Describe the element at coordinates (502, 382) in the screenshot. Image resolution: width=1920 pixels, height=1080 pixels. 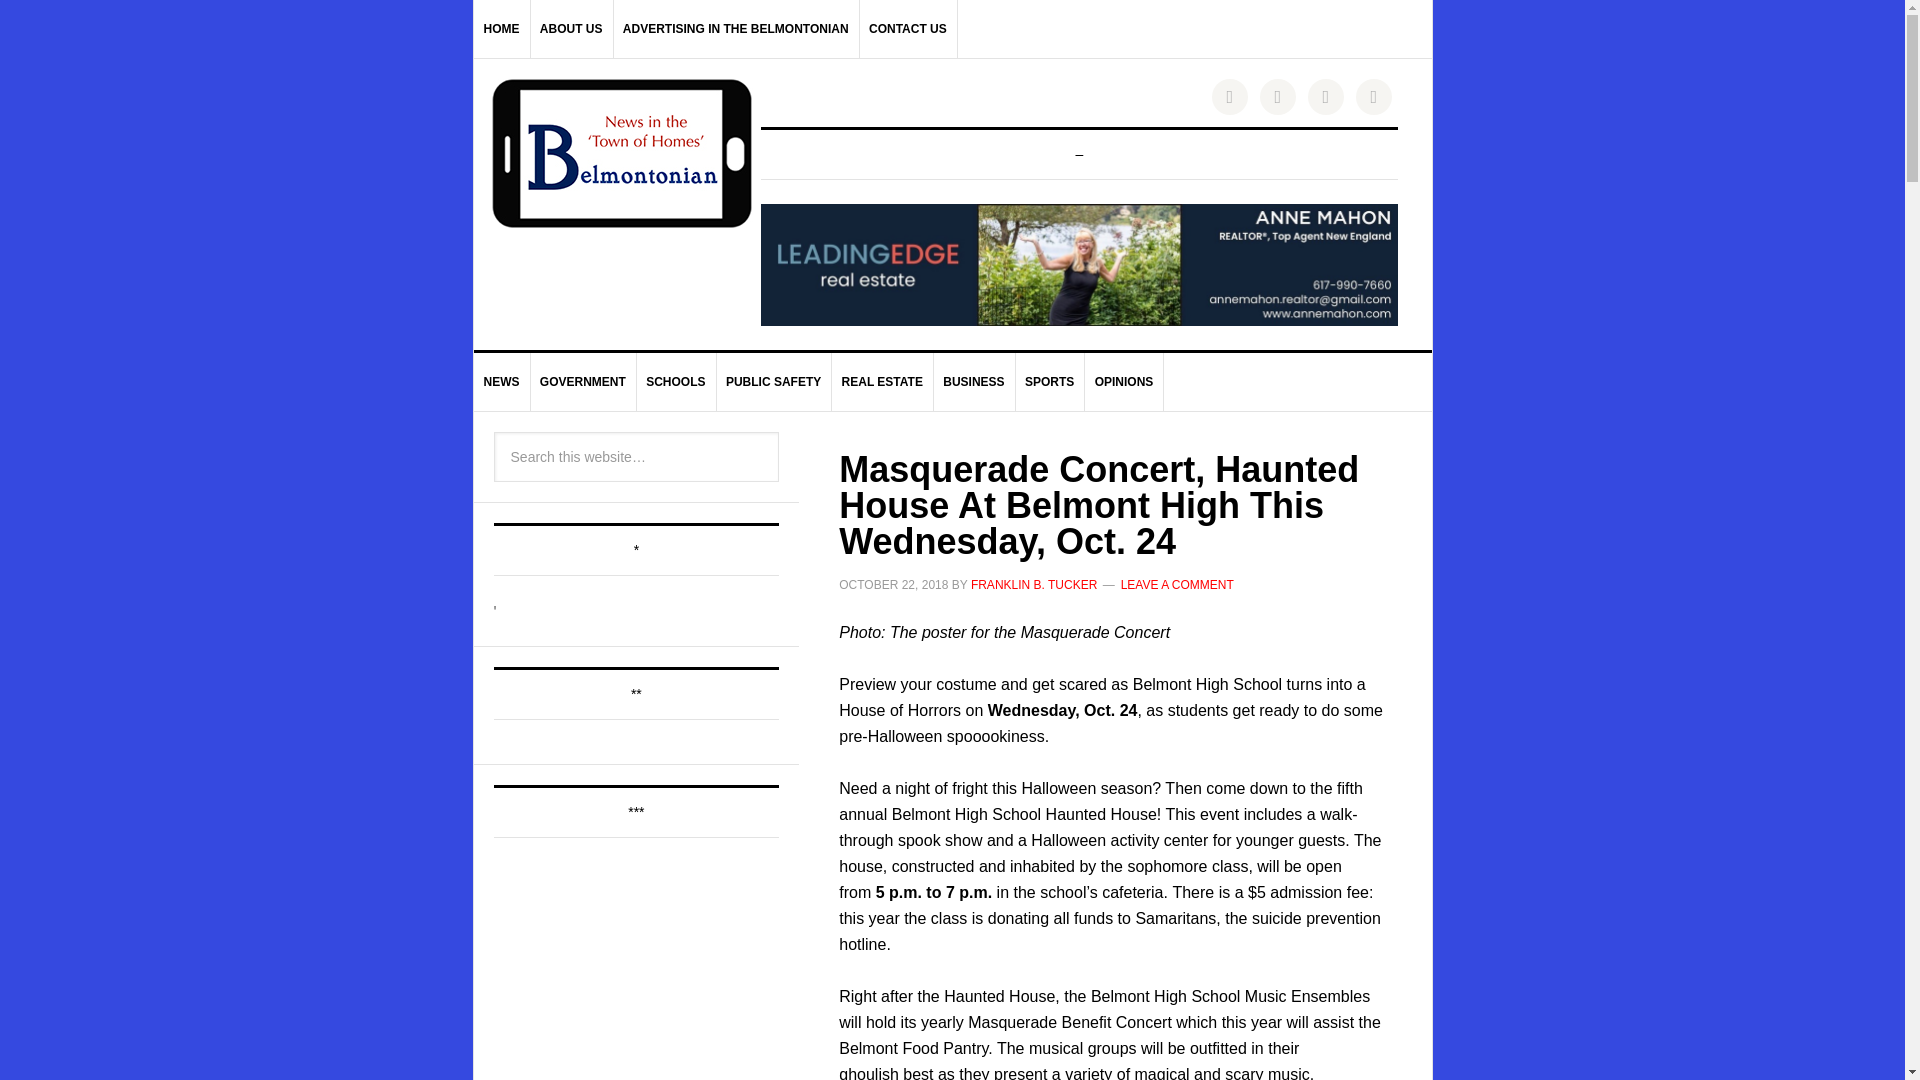
I see `NEWS` at that location.